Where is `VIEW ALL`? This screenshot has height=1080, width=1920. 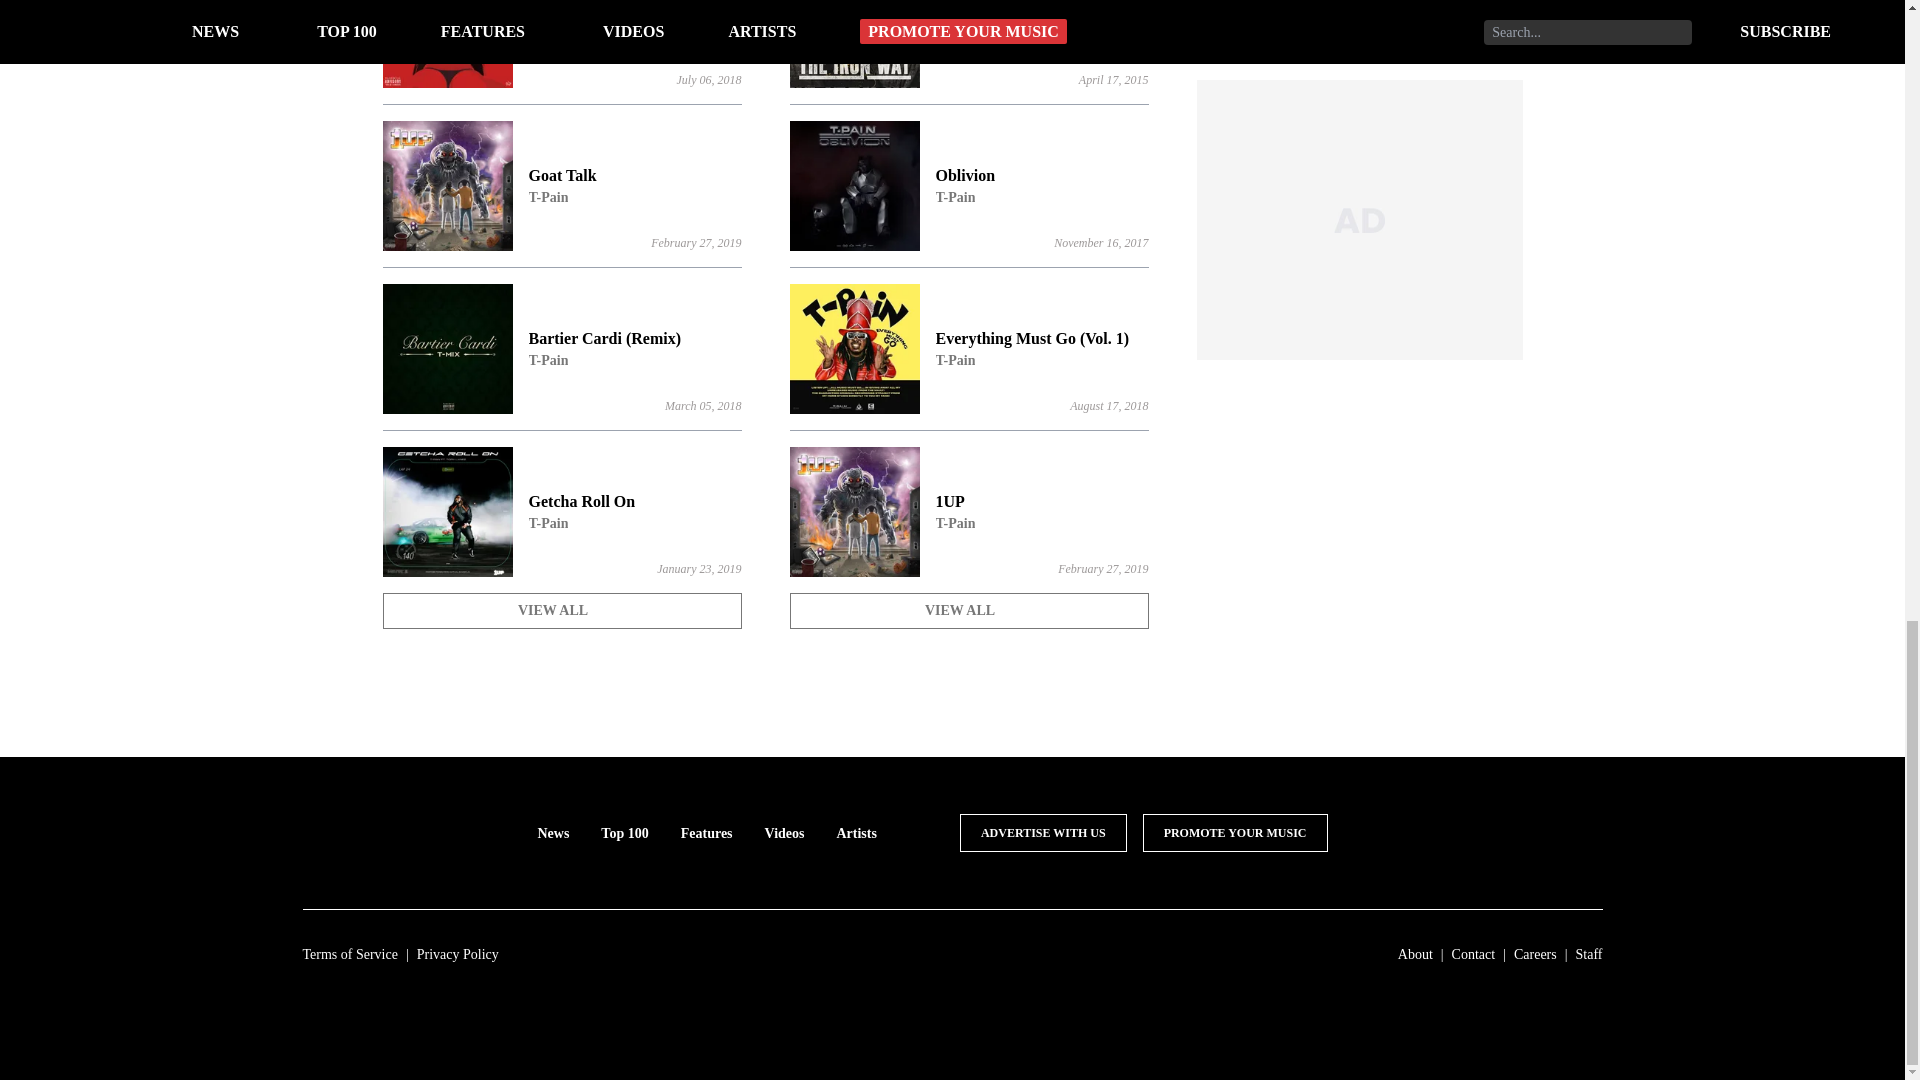
VIEW ALL is located at coordinates (1102, 568).